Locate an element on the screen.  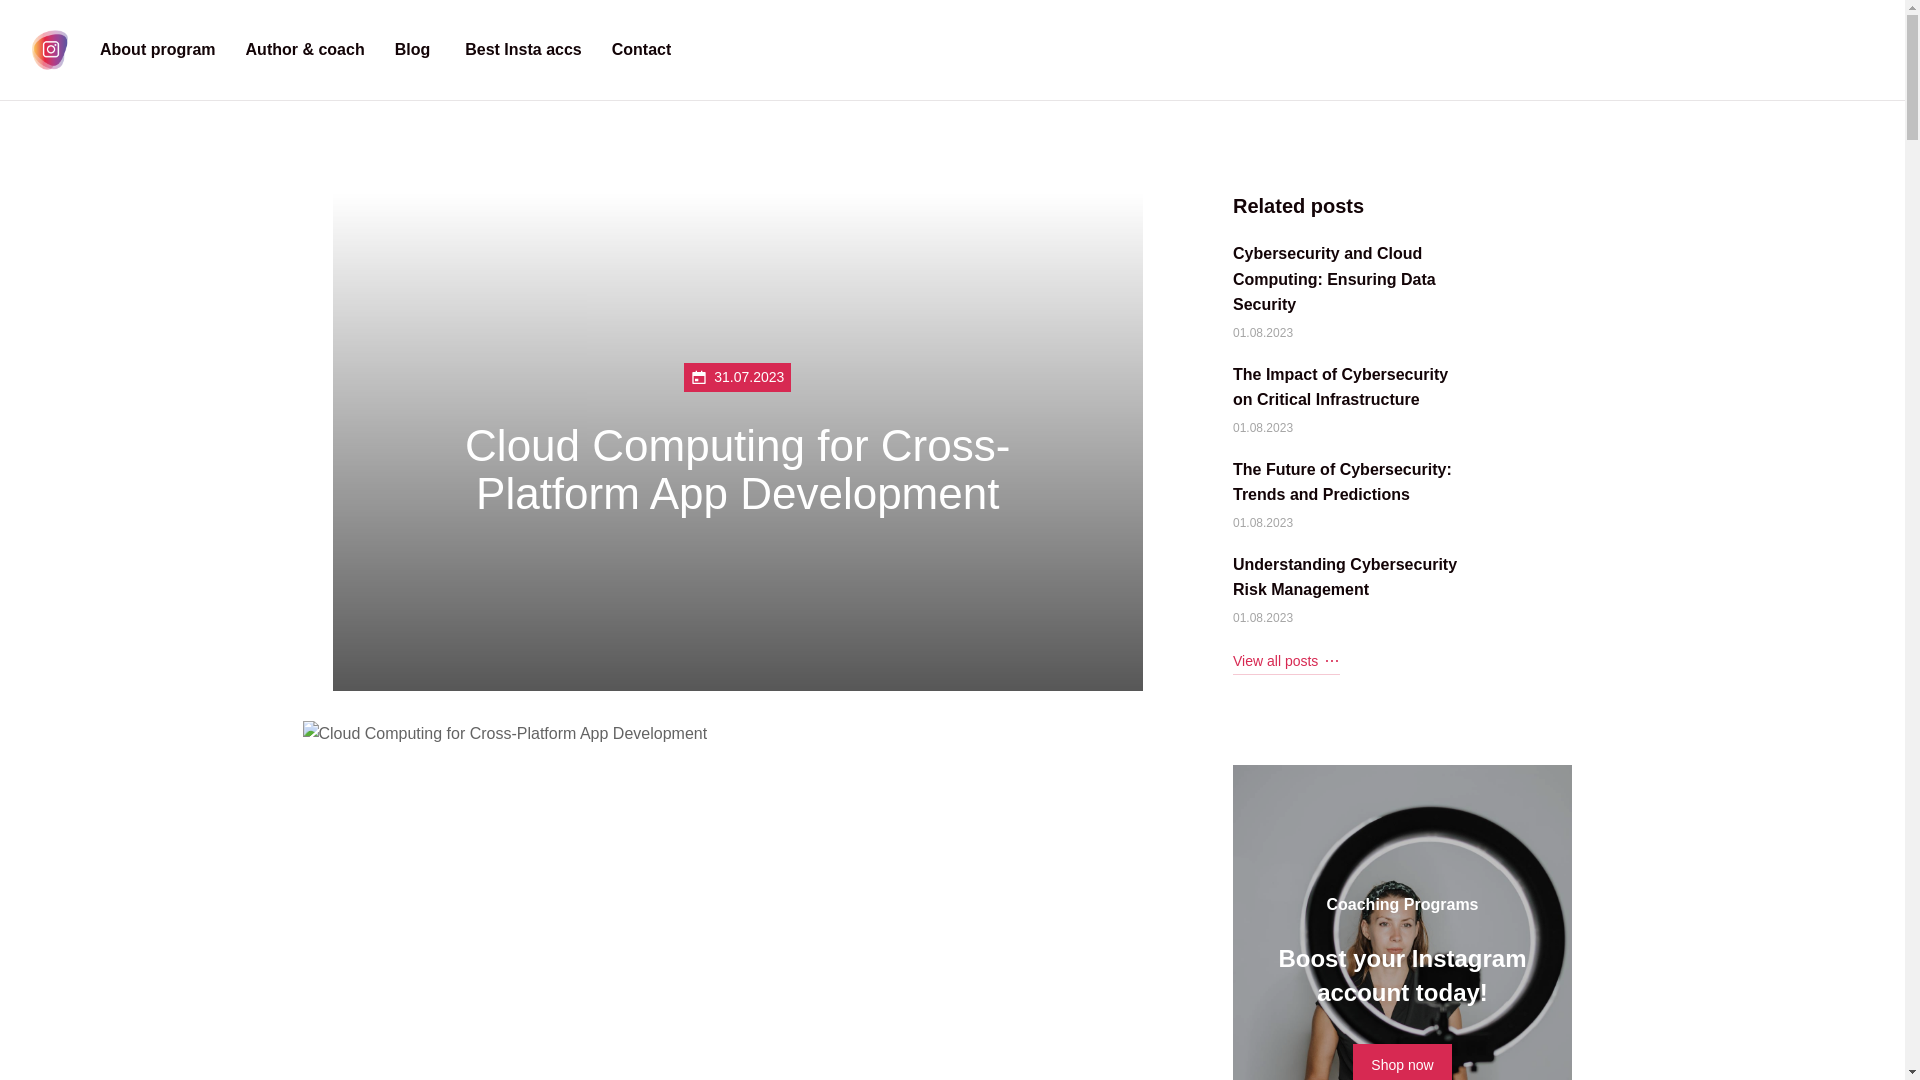
The Future of Cybersecurity: Trends and Predictions is located at coordinates (1352, 482).